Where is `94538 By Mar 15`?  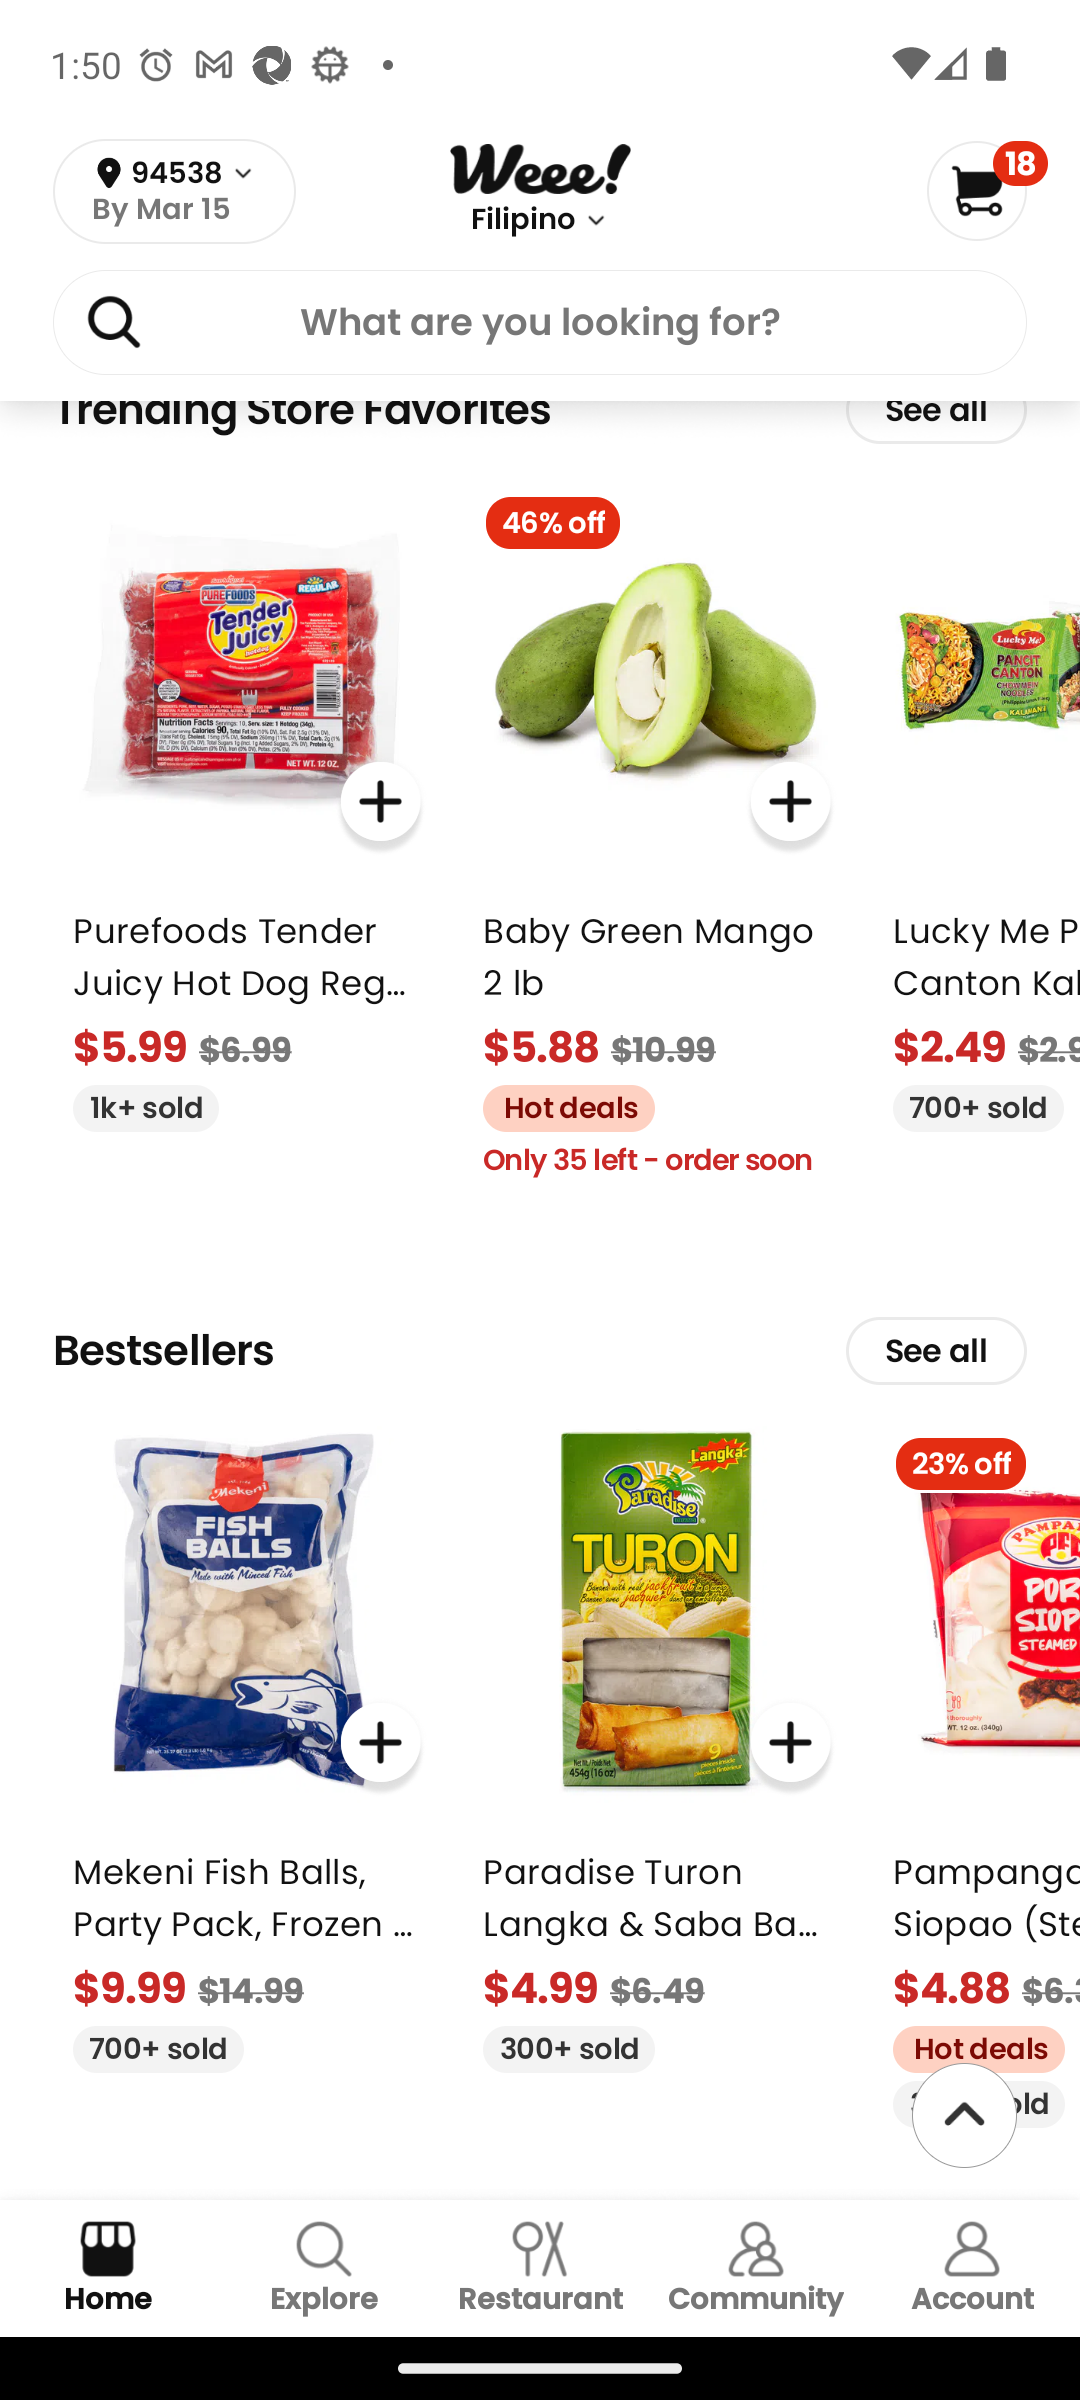 94538 By Mar 15 is located at coordinates (174, 192).